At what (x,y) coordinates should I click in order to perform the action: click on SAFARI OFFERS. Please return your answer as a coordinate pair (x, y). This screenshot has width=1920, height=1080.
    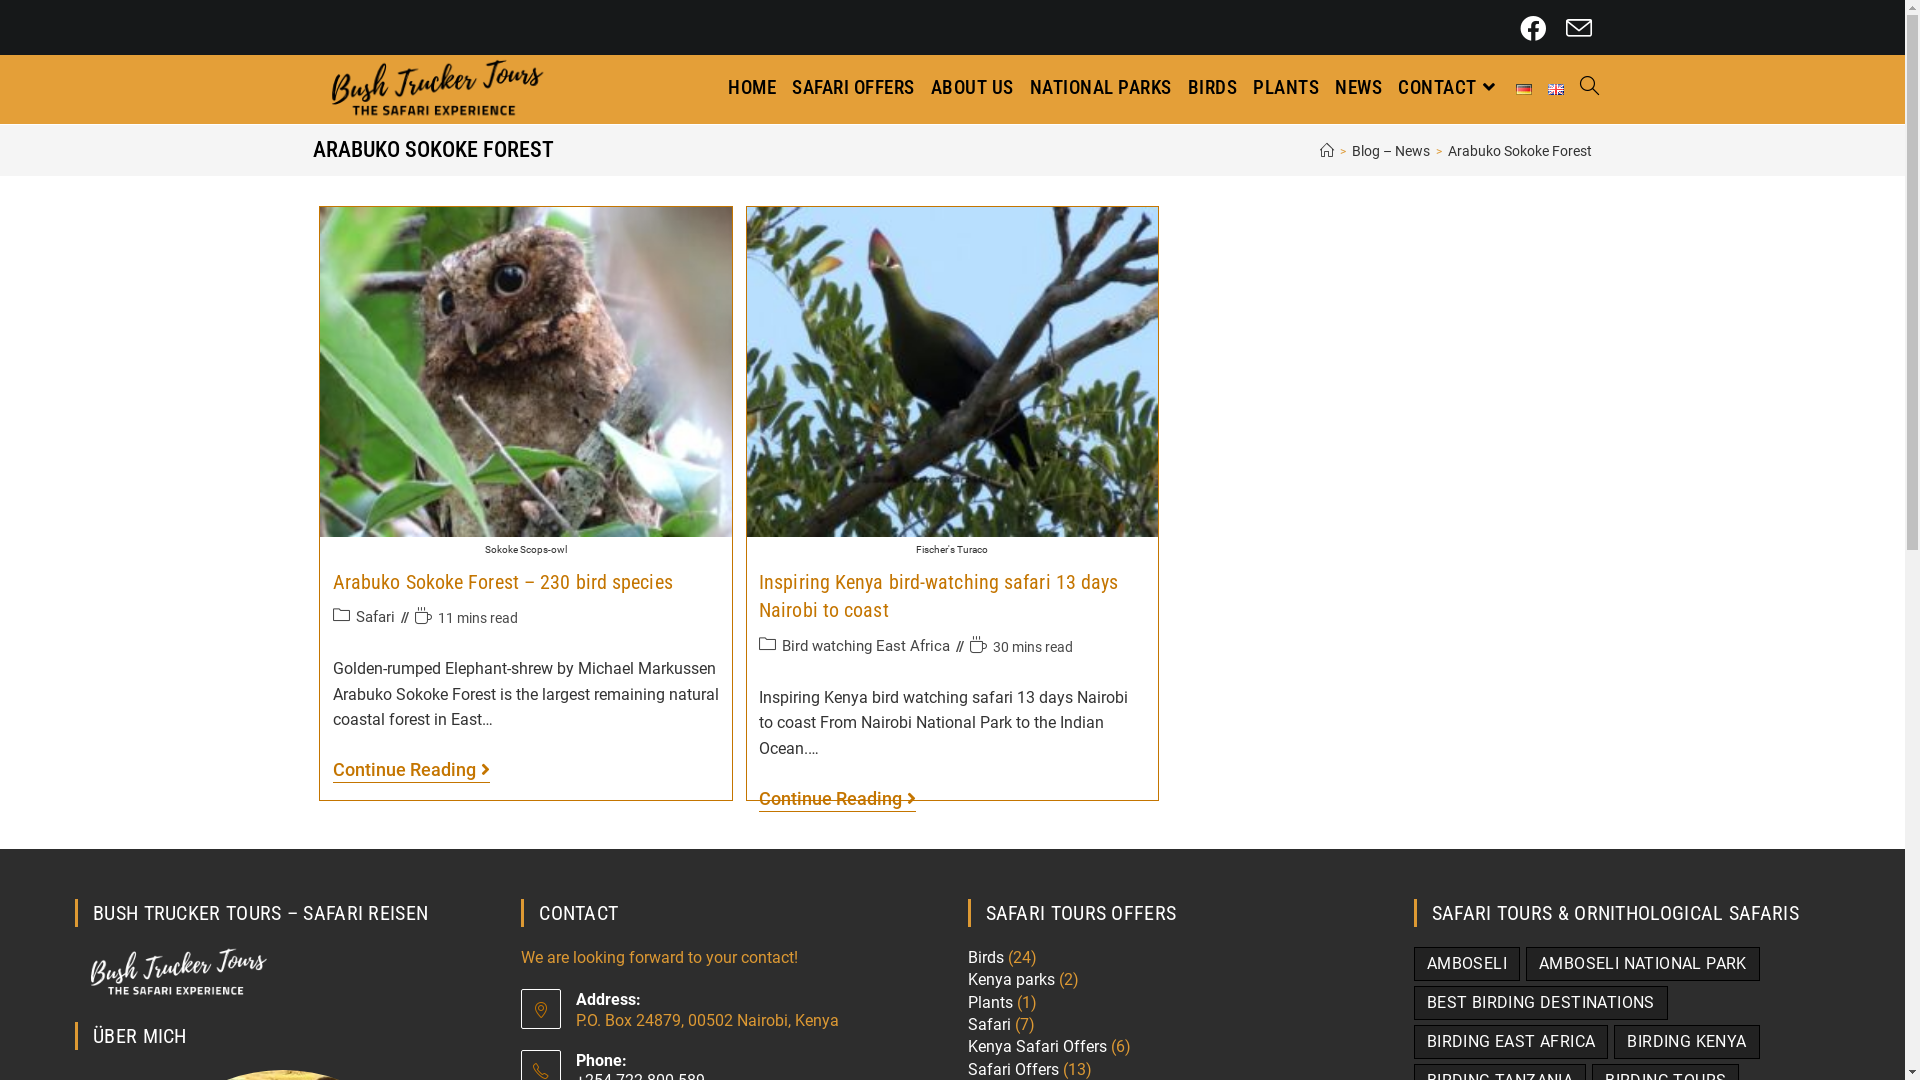
    Looking at the image, I should click on (854, 88).